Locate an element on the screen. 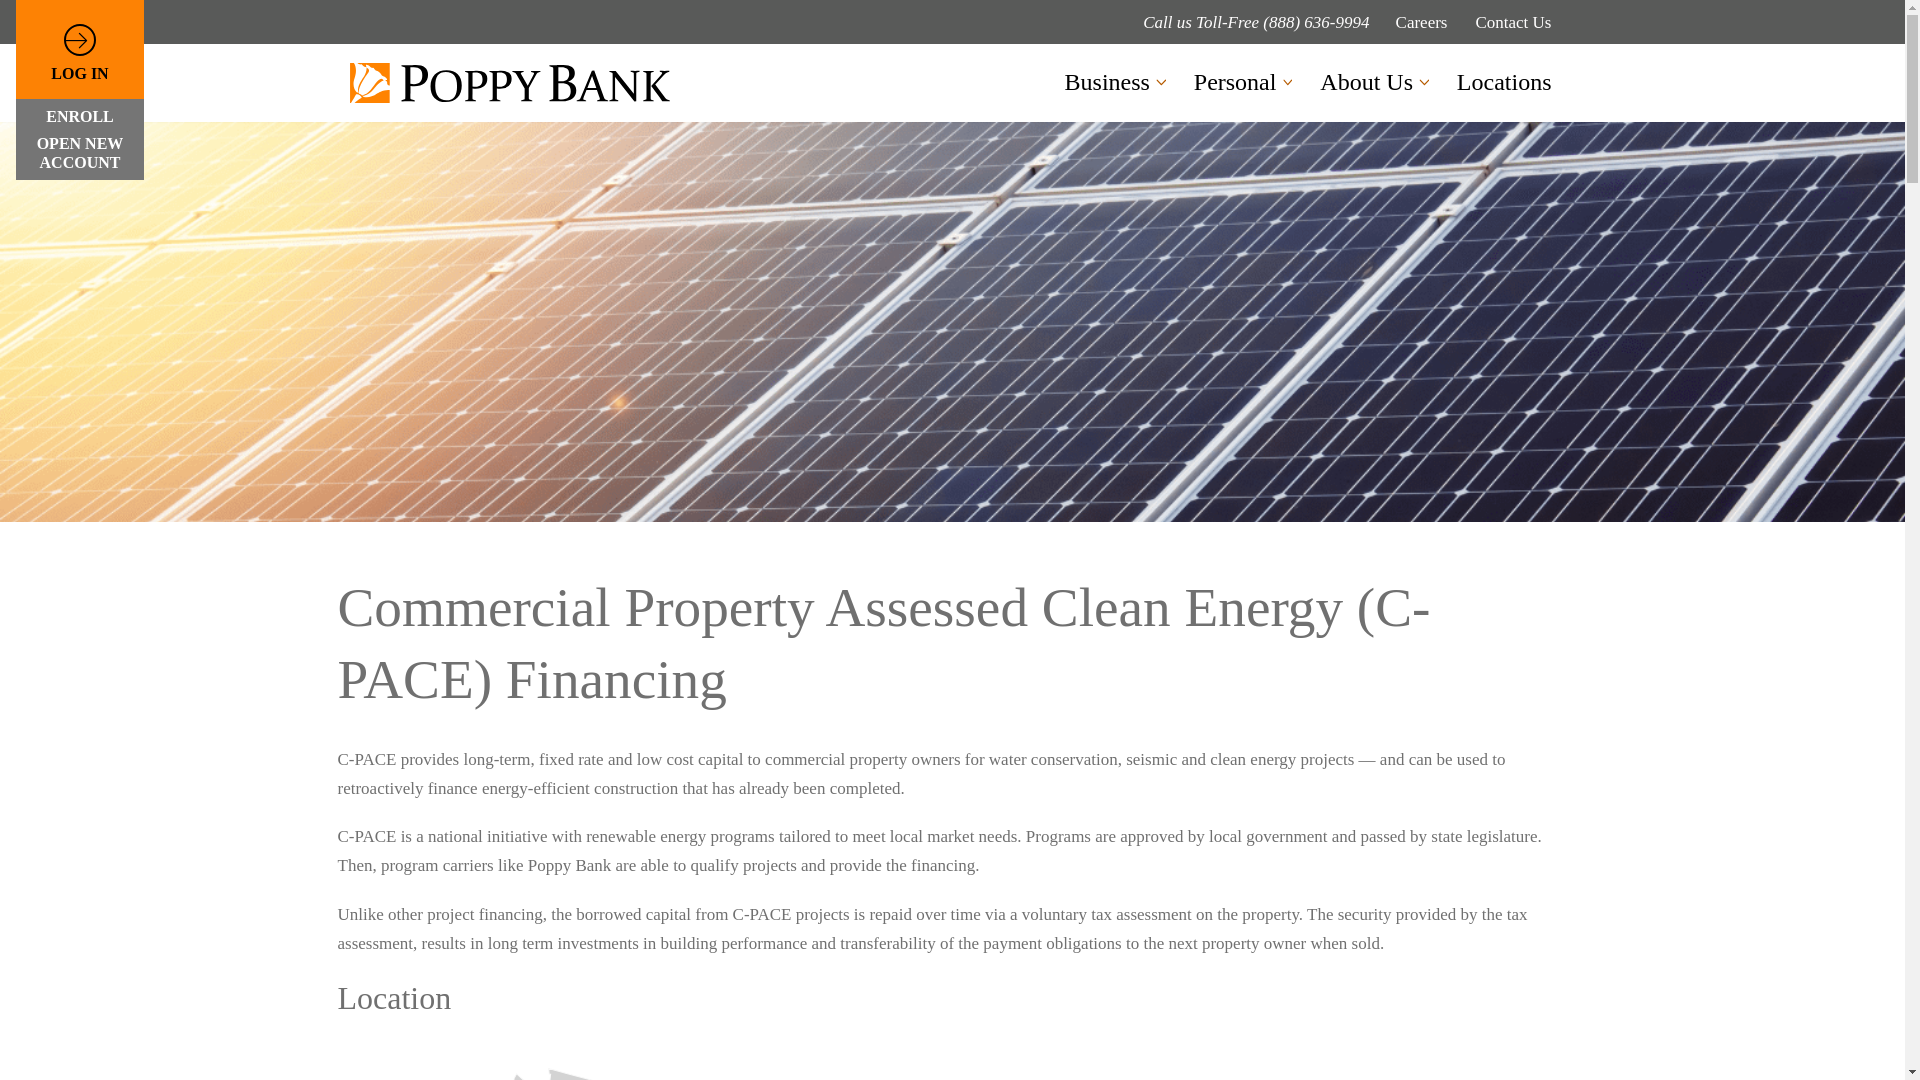 The width and height of the screenshot is (1920, 1080). Call us Toll-Free (888) 636-9994 is located at coordinates (1256, 22).